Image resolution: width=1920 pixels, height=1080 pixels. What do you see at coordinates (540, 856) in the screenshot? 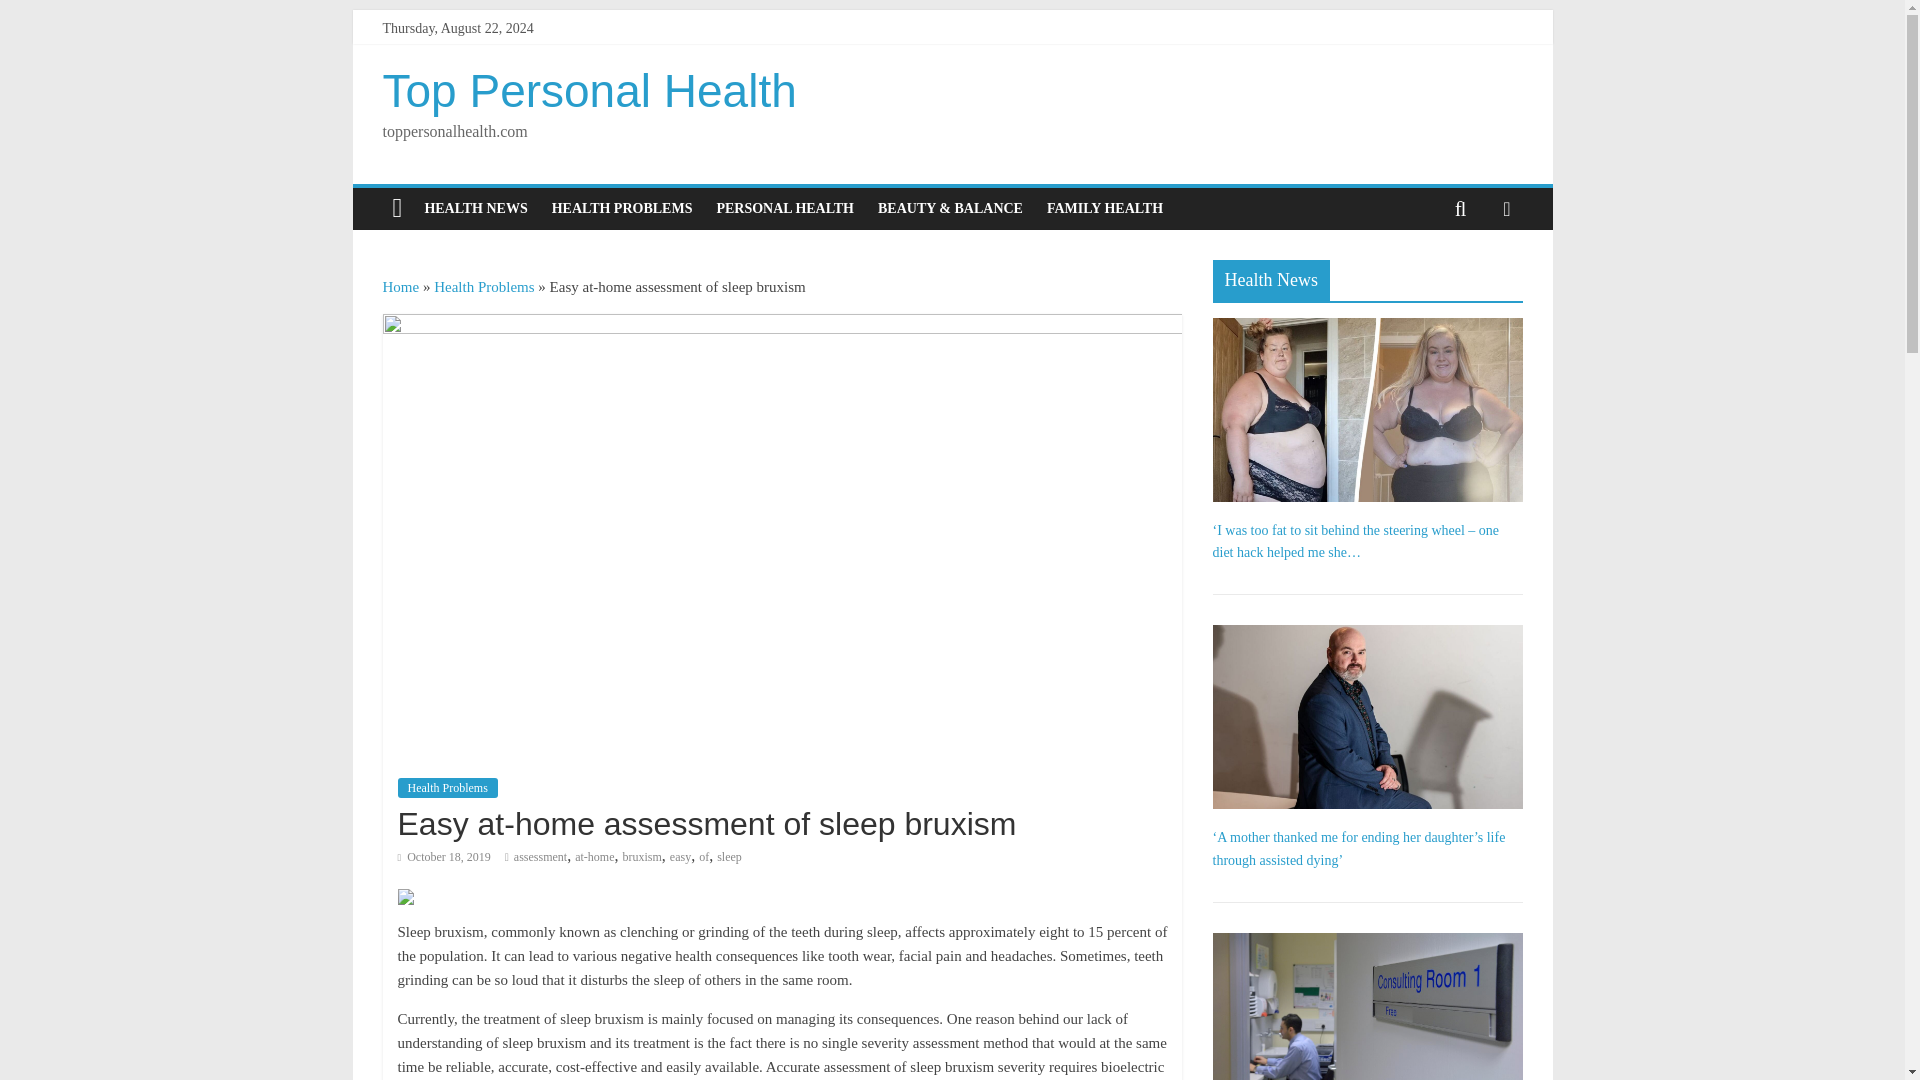
I see `assessment` at bounding box center [540, 856].